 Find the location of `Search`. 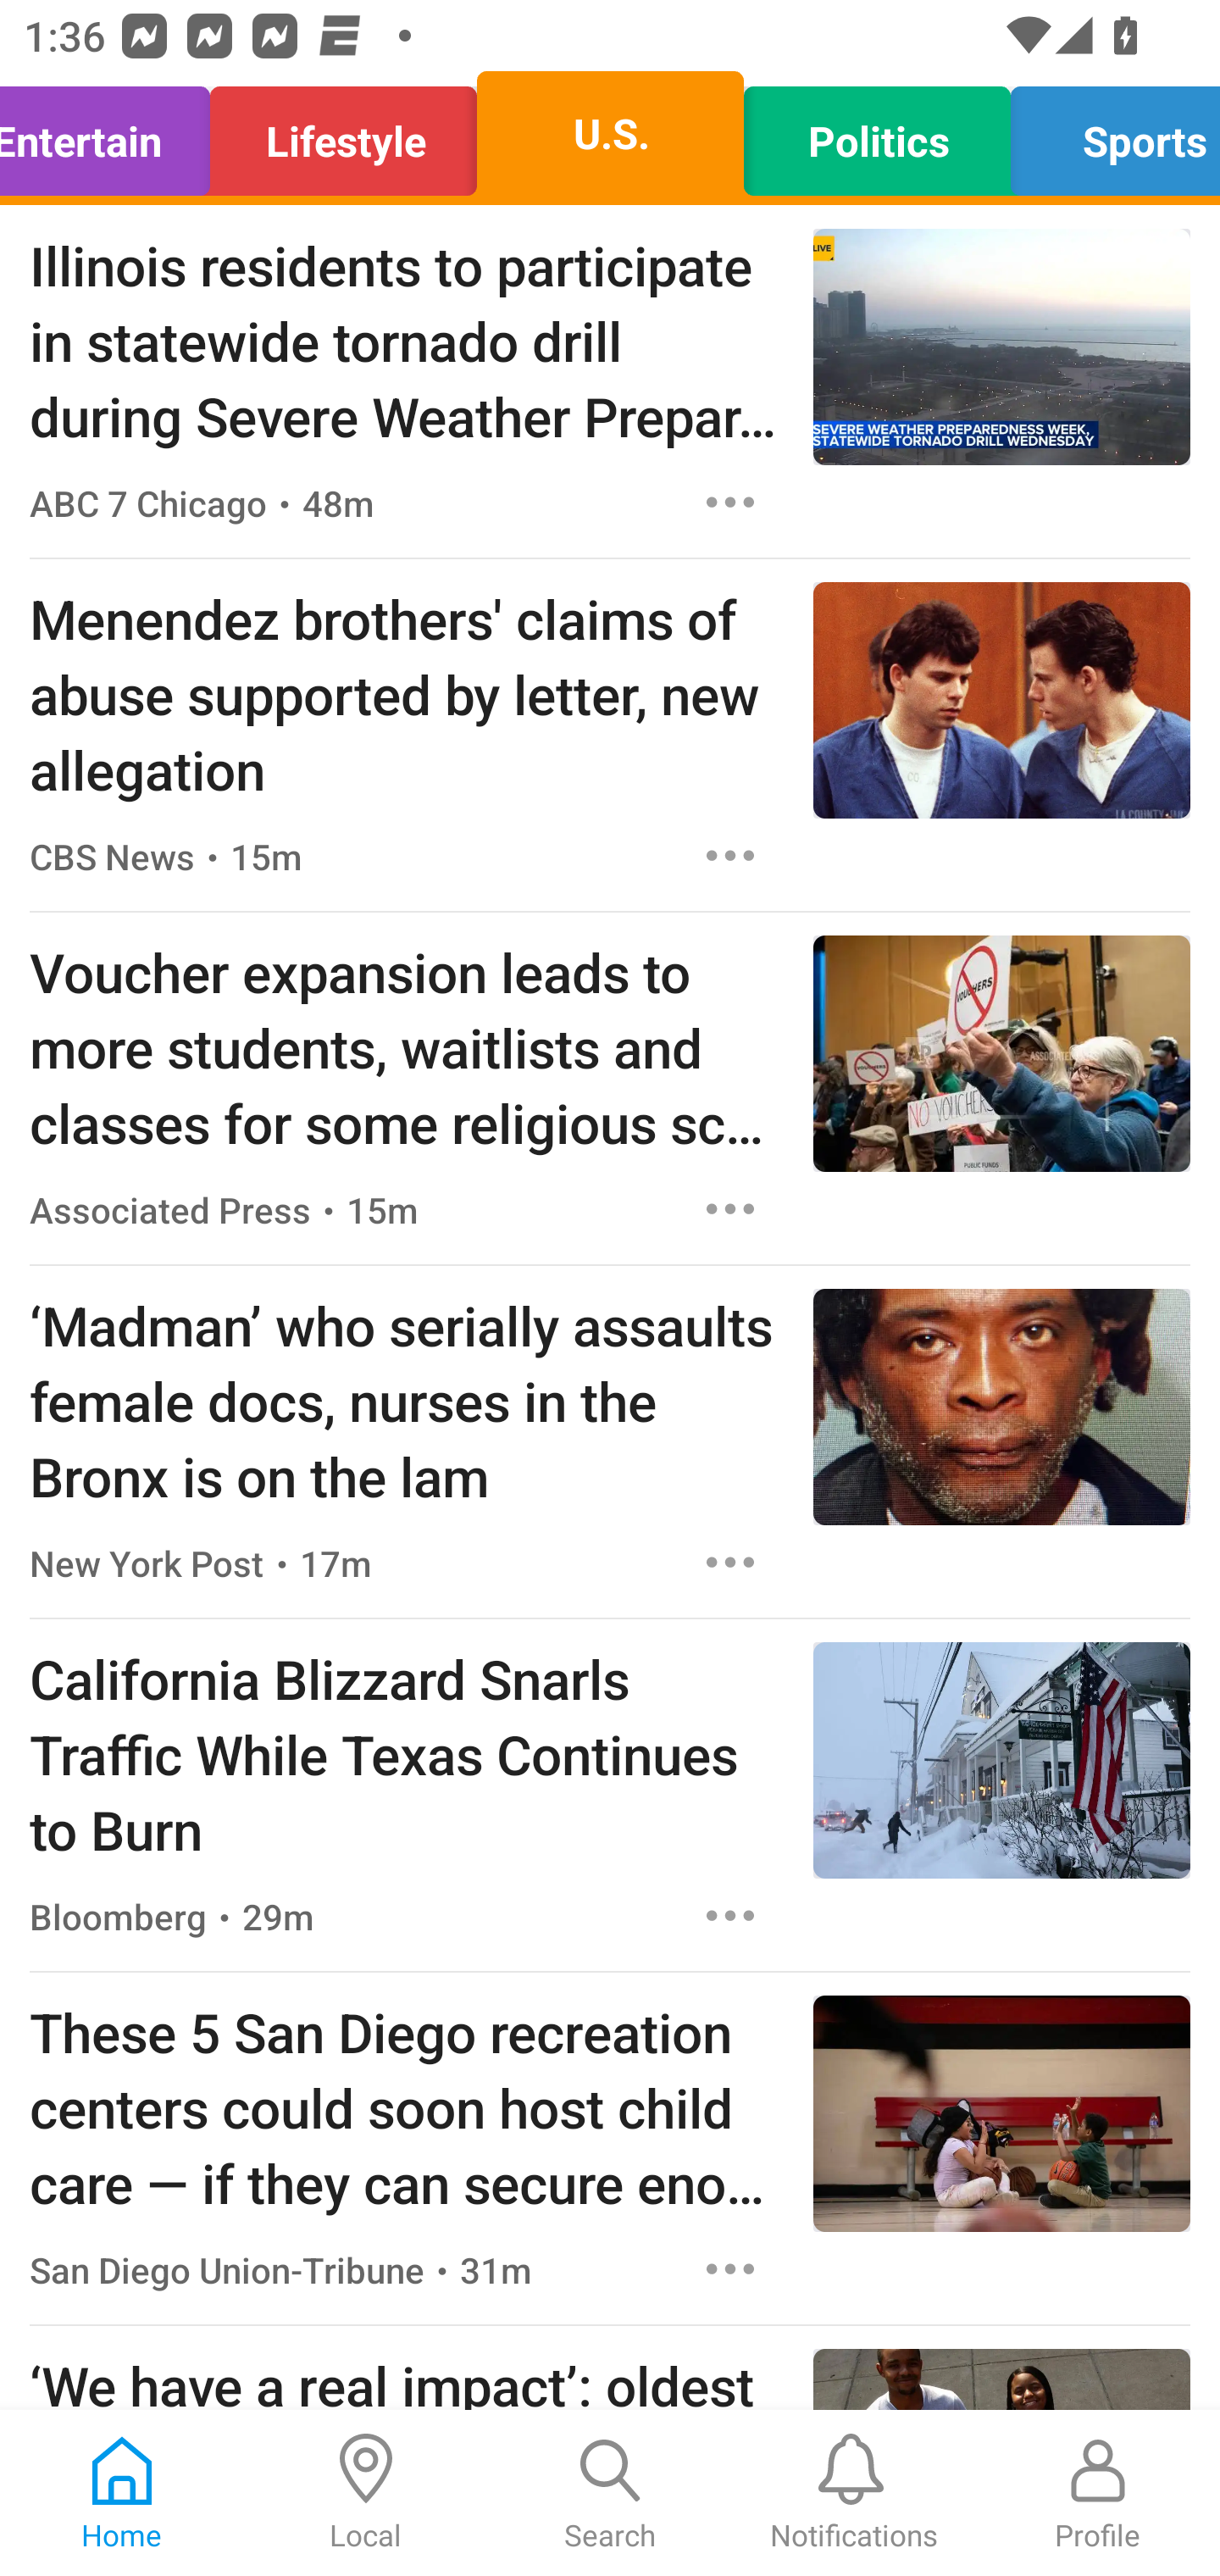

Search is located at coordinates (610, 2493).